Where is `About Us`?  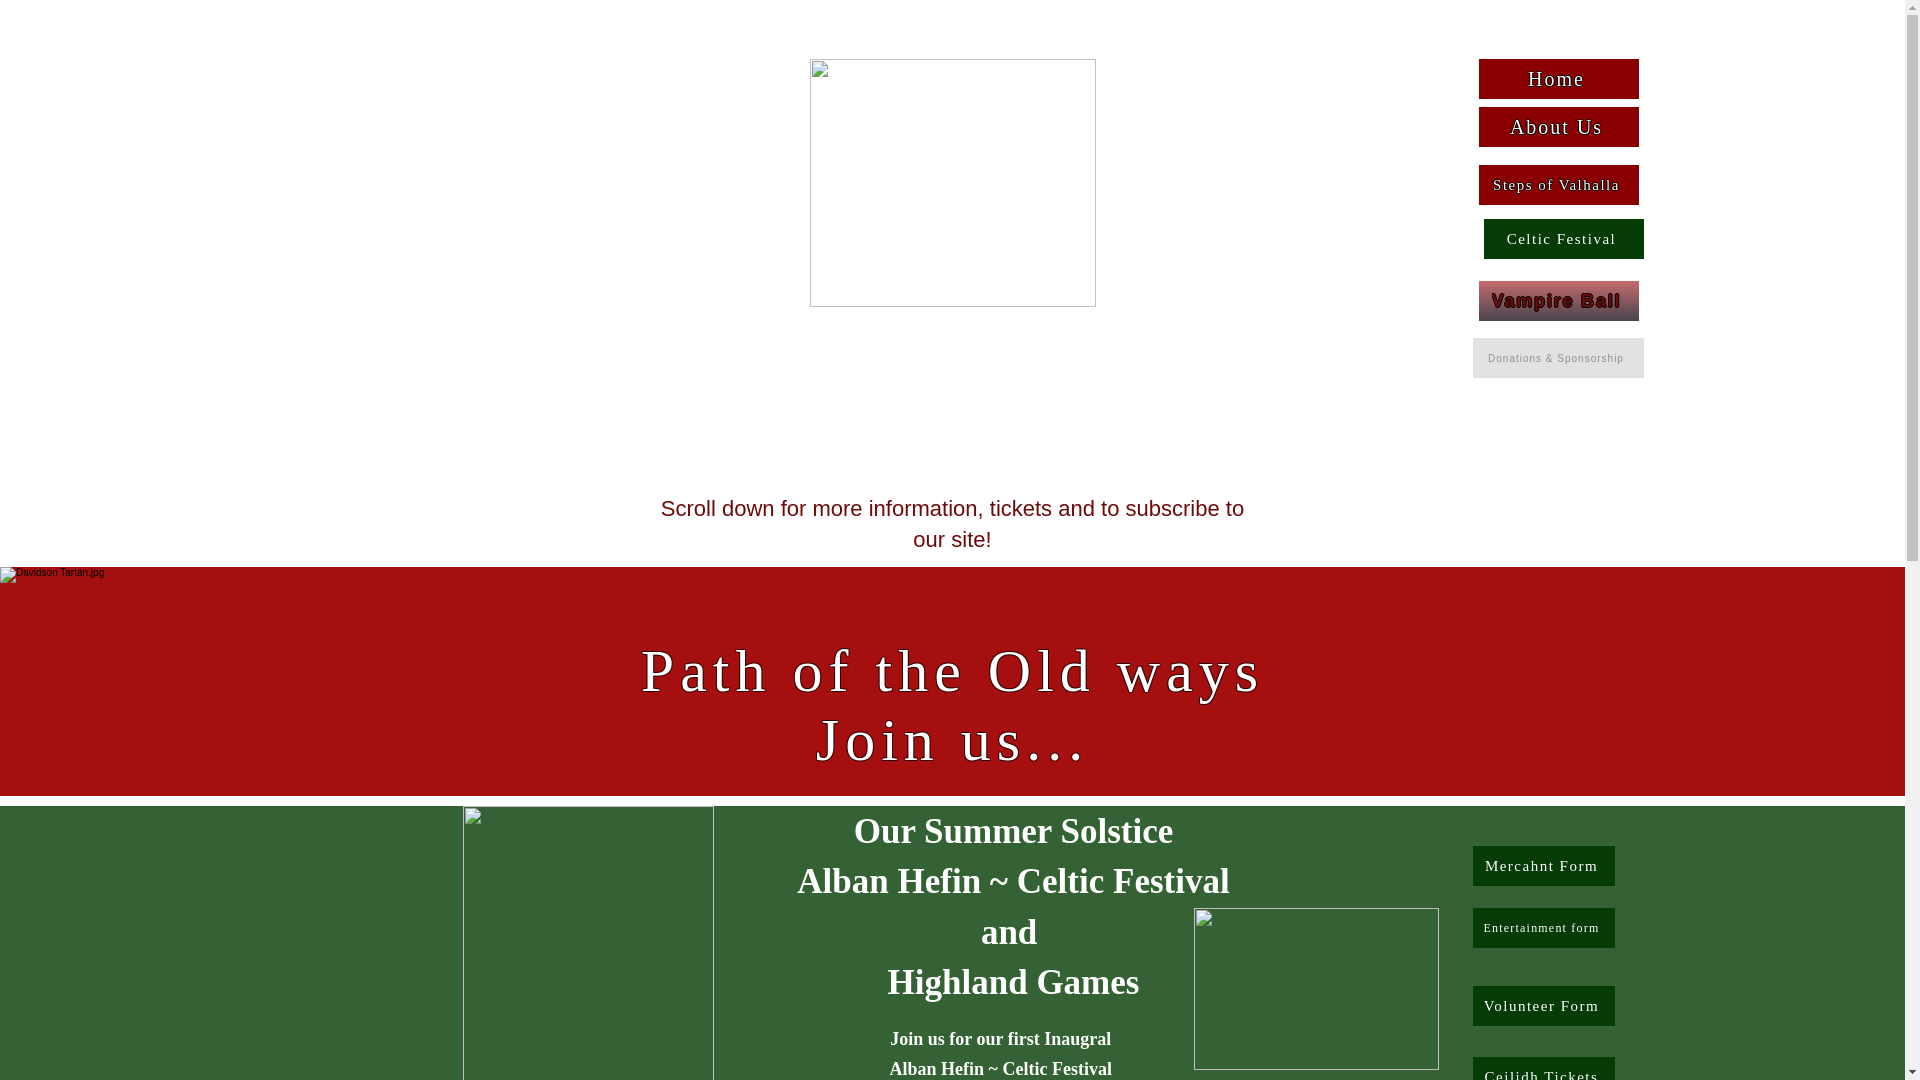
About Us is located at coordinates (1558, 126).